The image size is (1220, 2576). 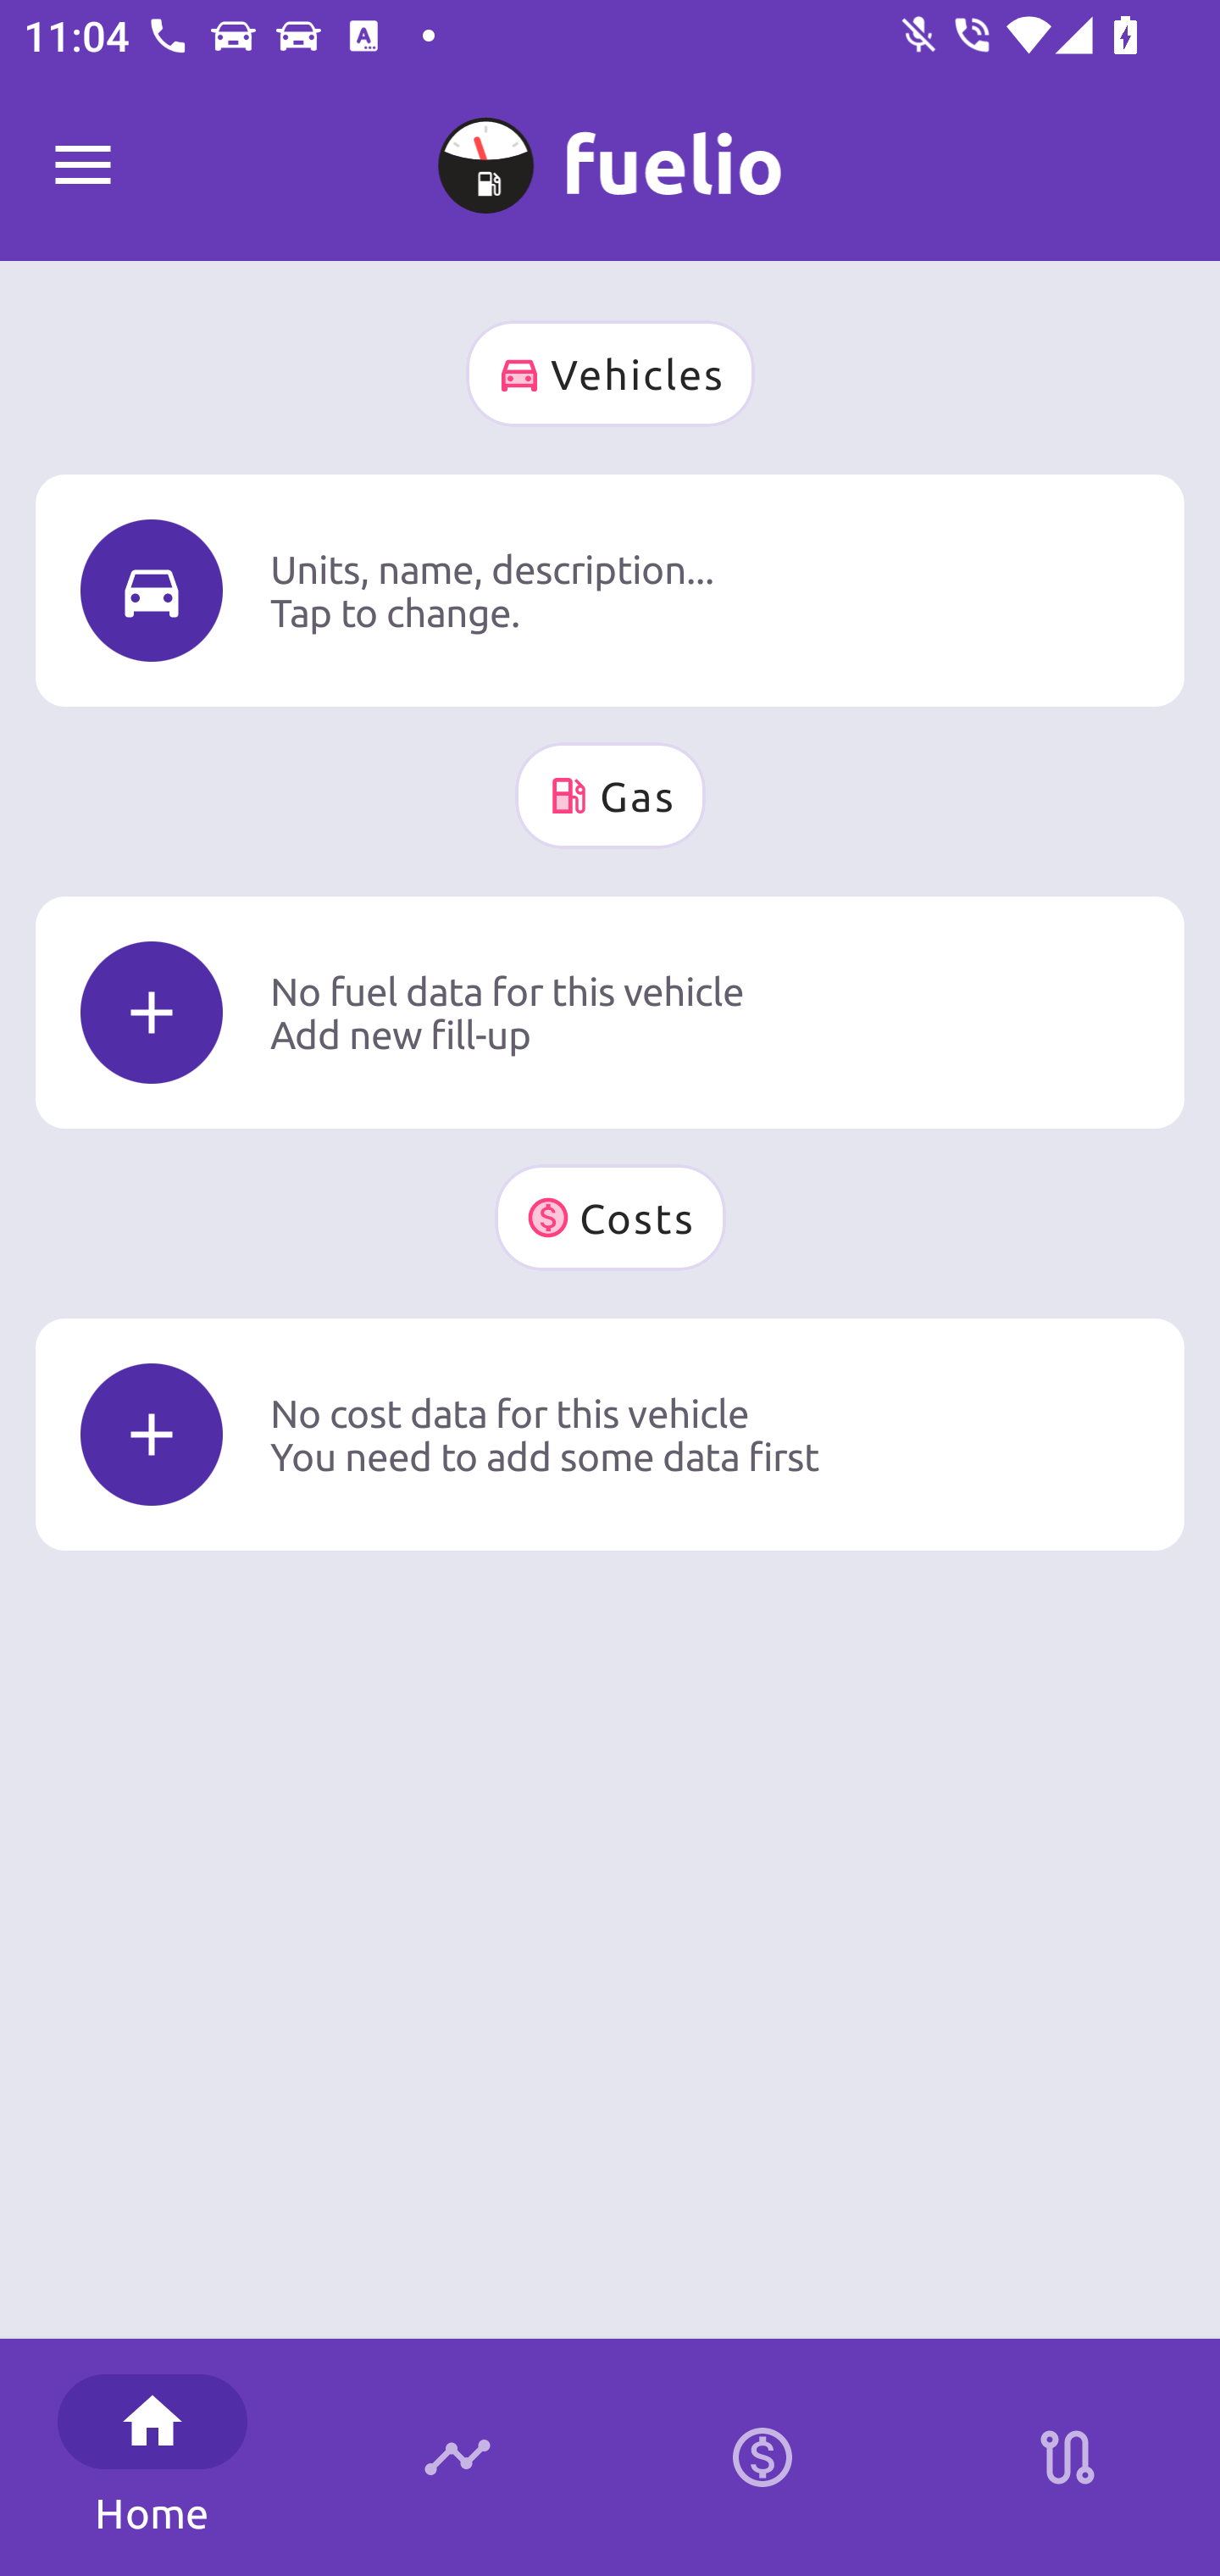 I want to click on Fuelio, so click(x=83, y=166).